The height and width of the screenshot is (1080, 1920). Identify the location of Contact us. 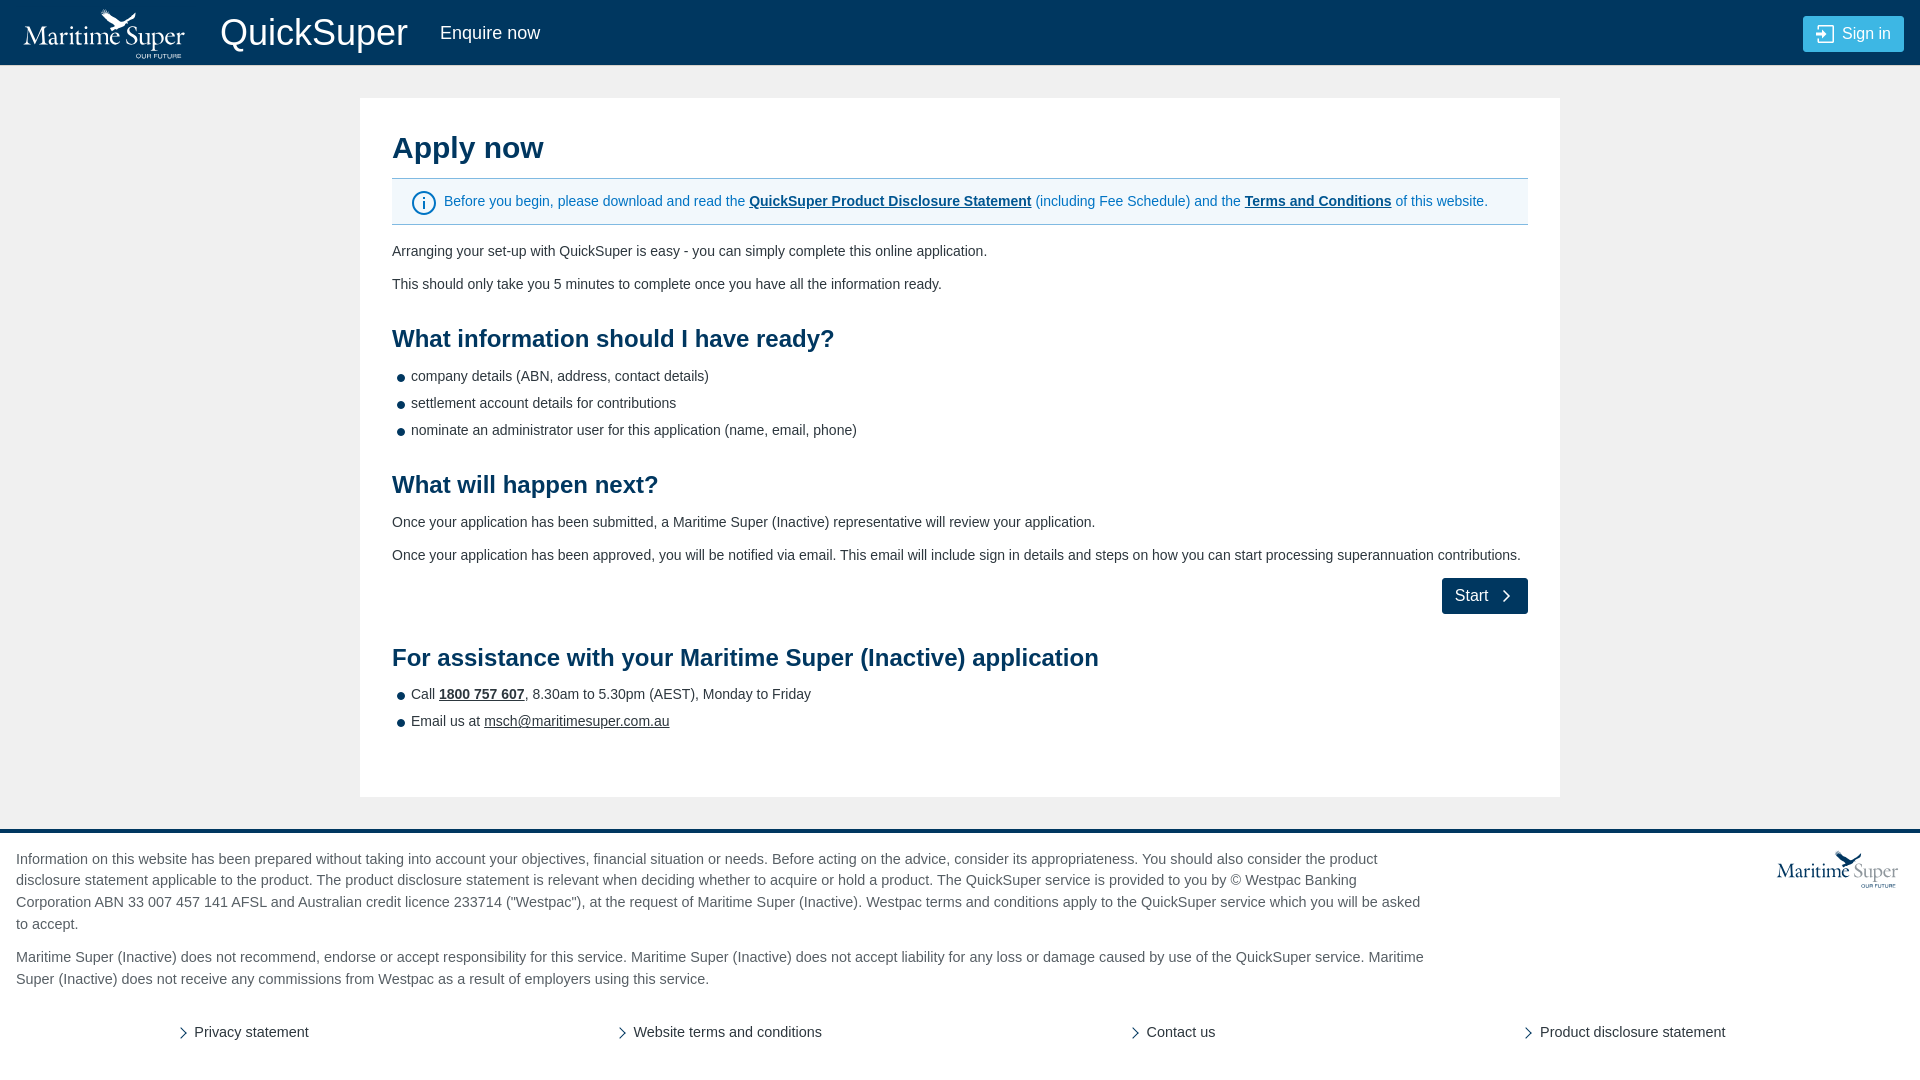
(1182, 1032).